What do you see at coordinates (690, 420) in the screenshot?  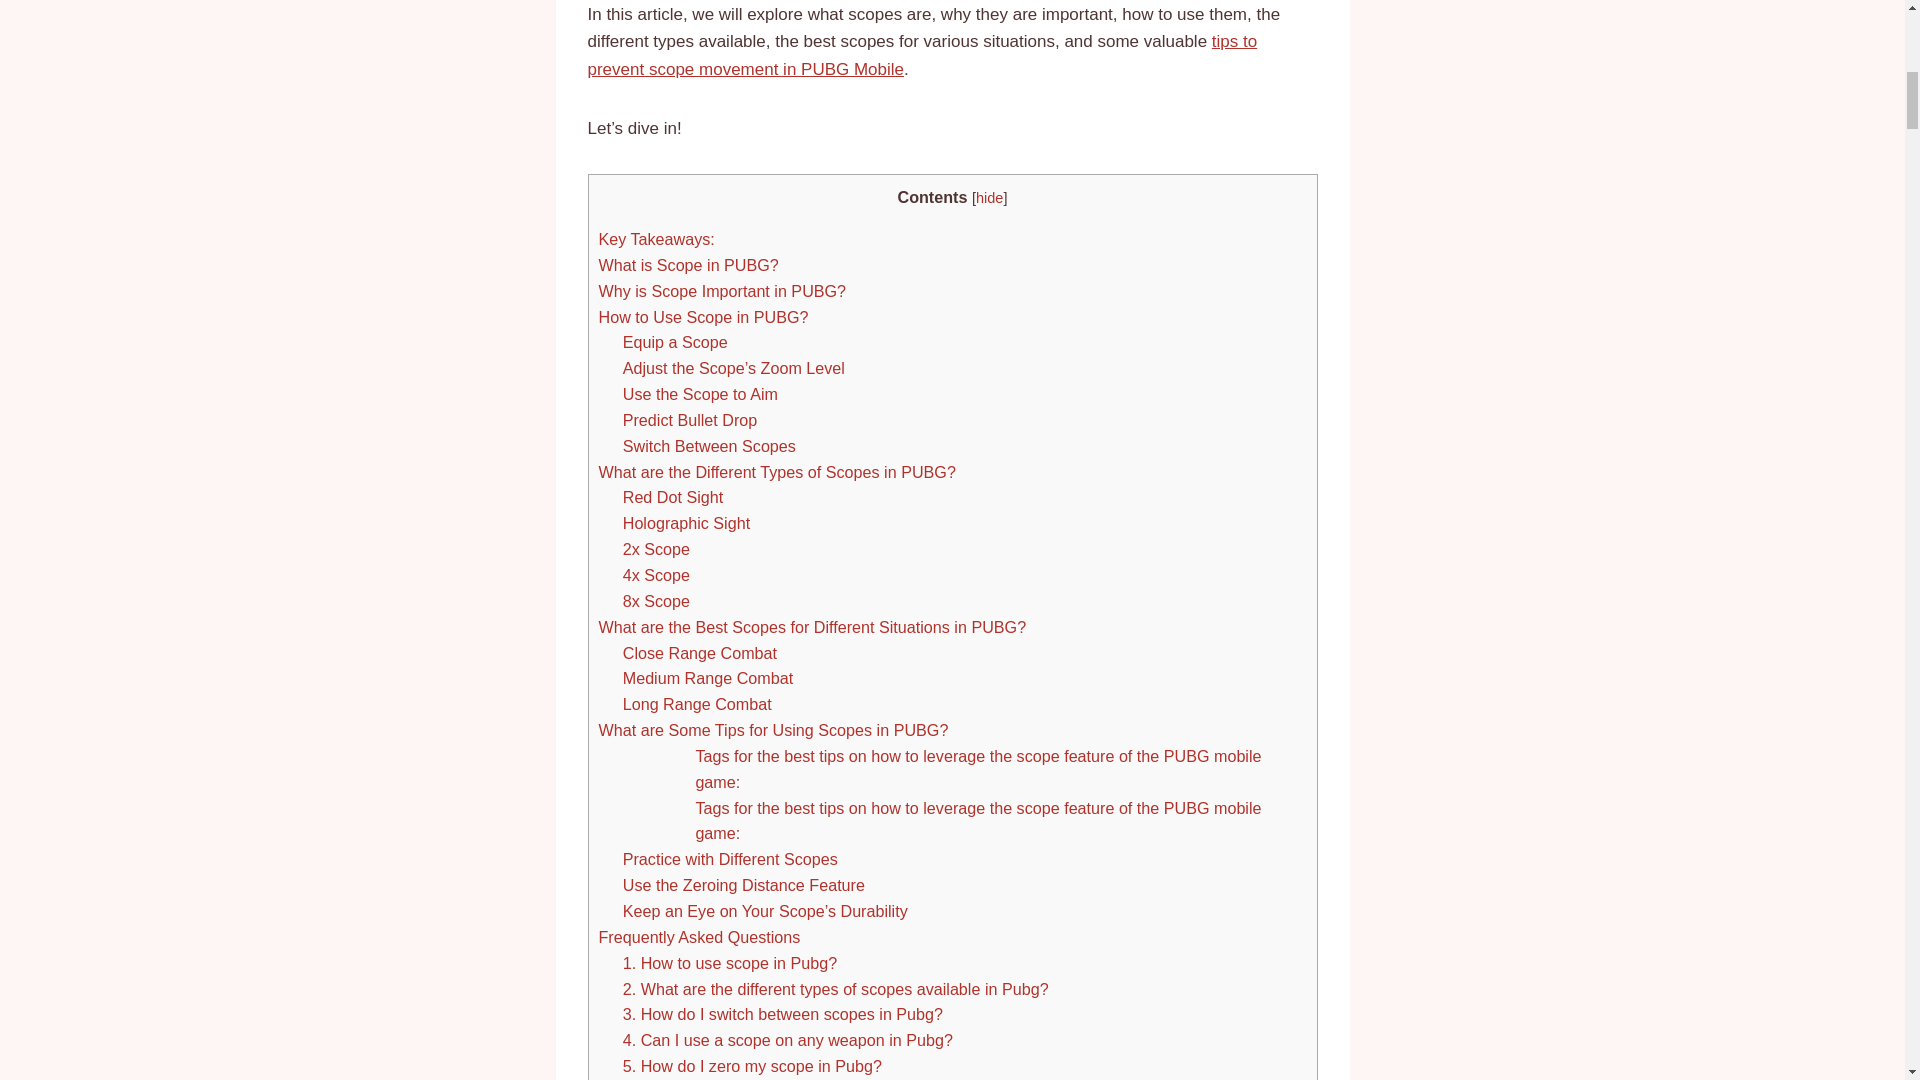 I see `Predict Bullet Drop` at bounding box center [690, 420].